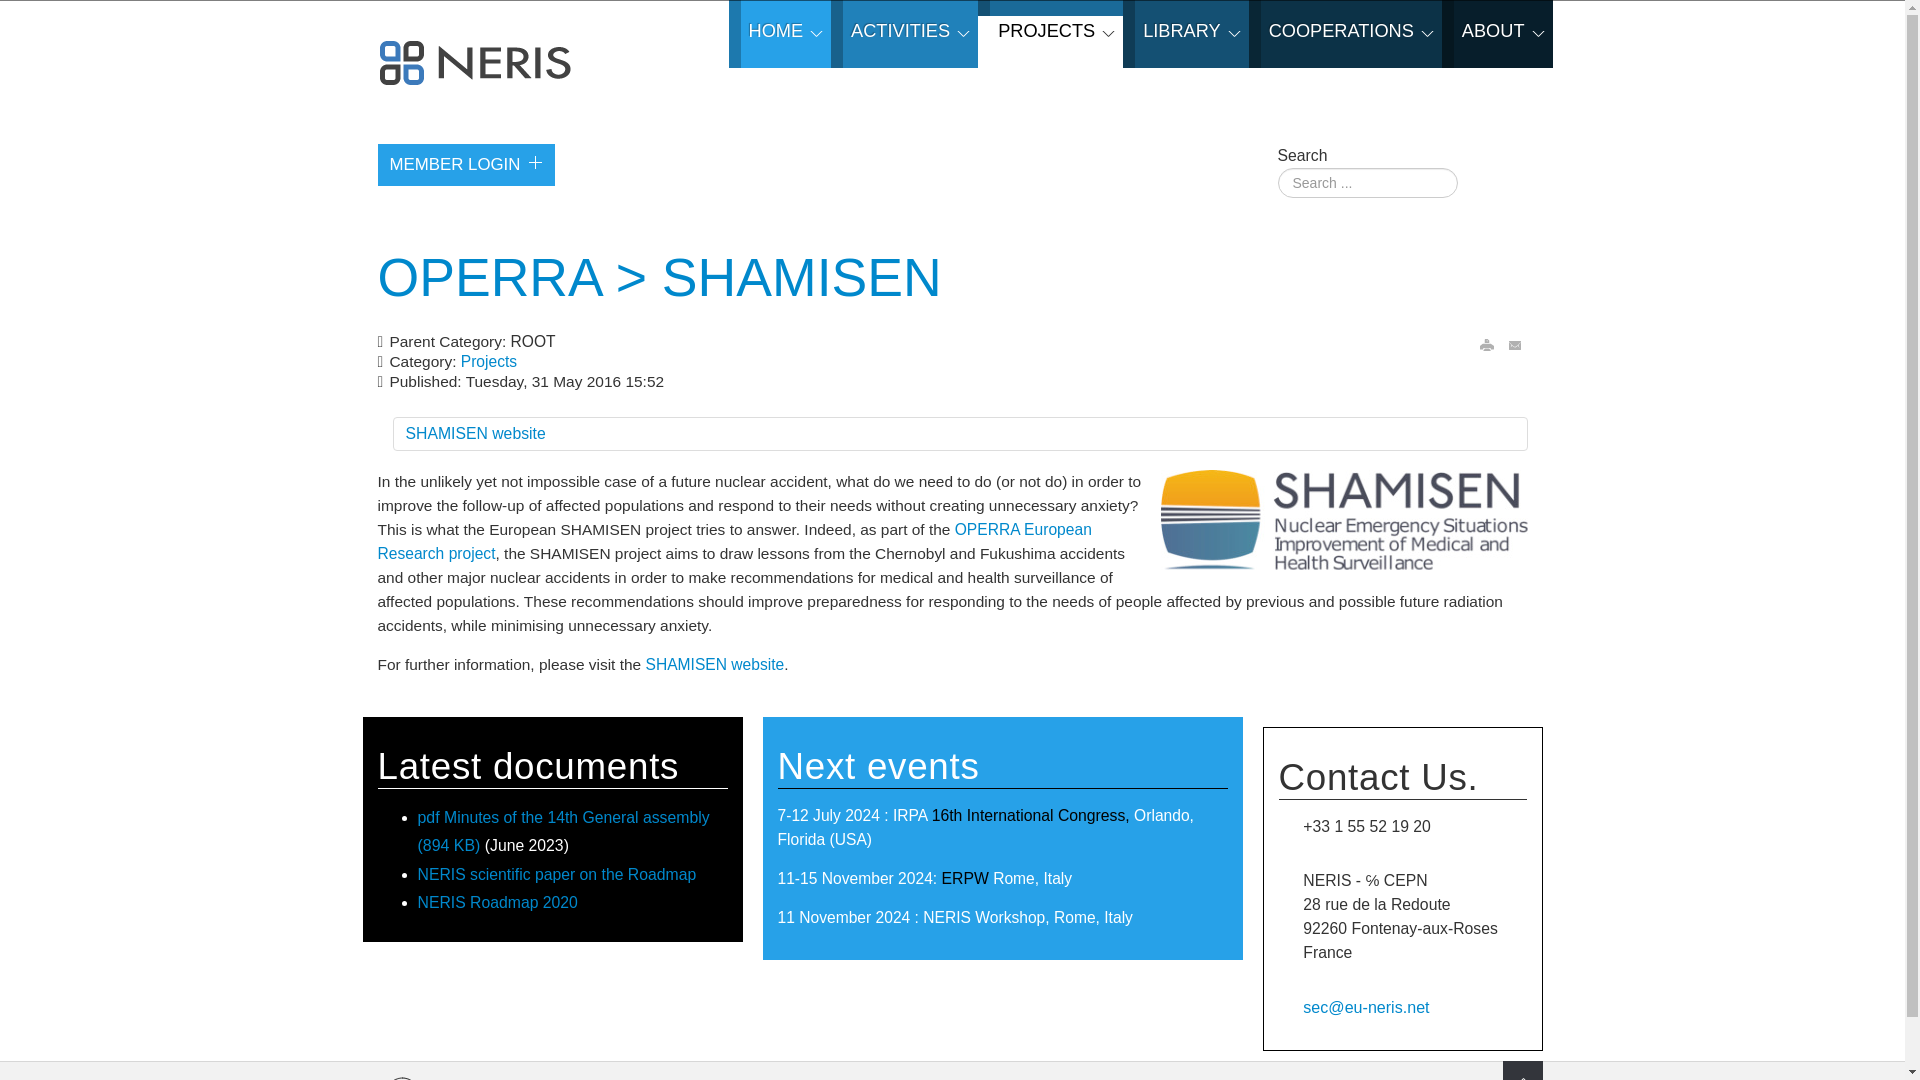 The height and width of the screenshot is (1080, 1920). Describe the element at coordinates (714, 664) in the screenshot. I see `SHAMISEN website` at that location.